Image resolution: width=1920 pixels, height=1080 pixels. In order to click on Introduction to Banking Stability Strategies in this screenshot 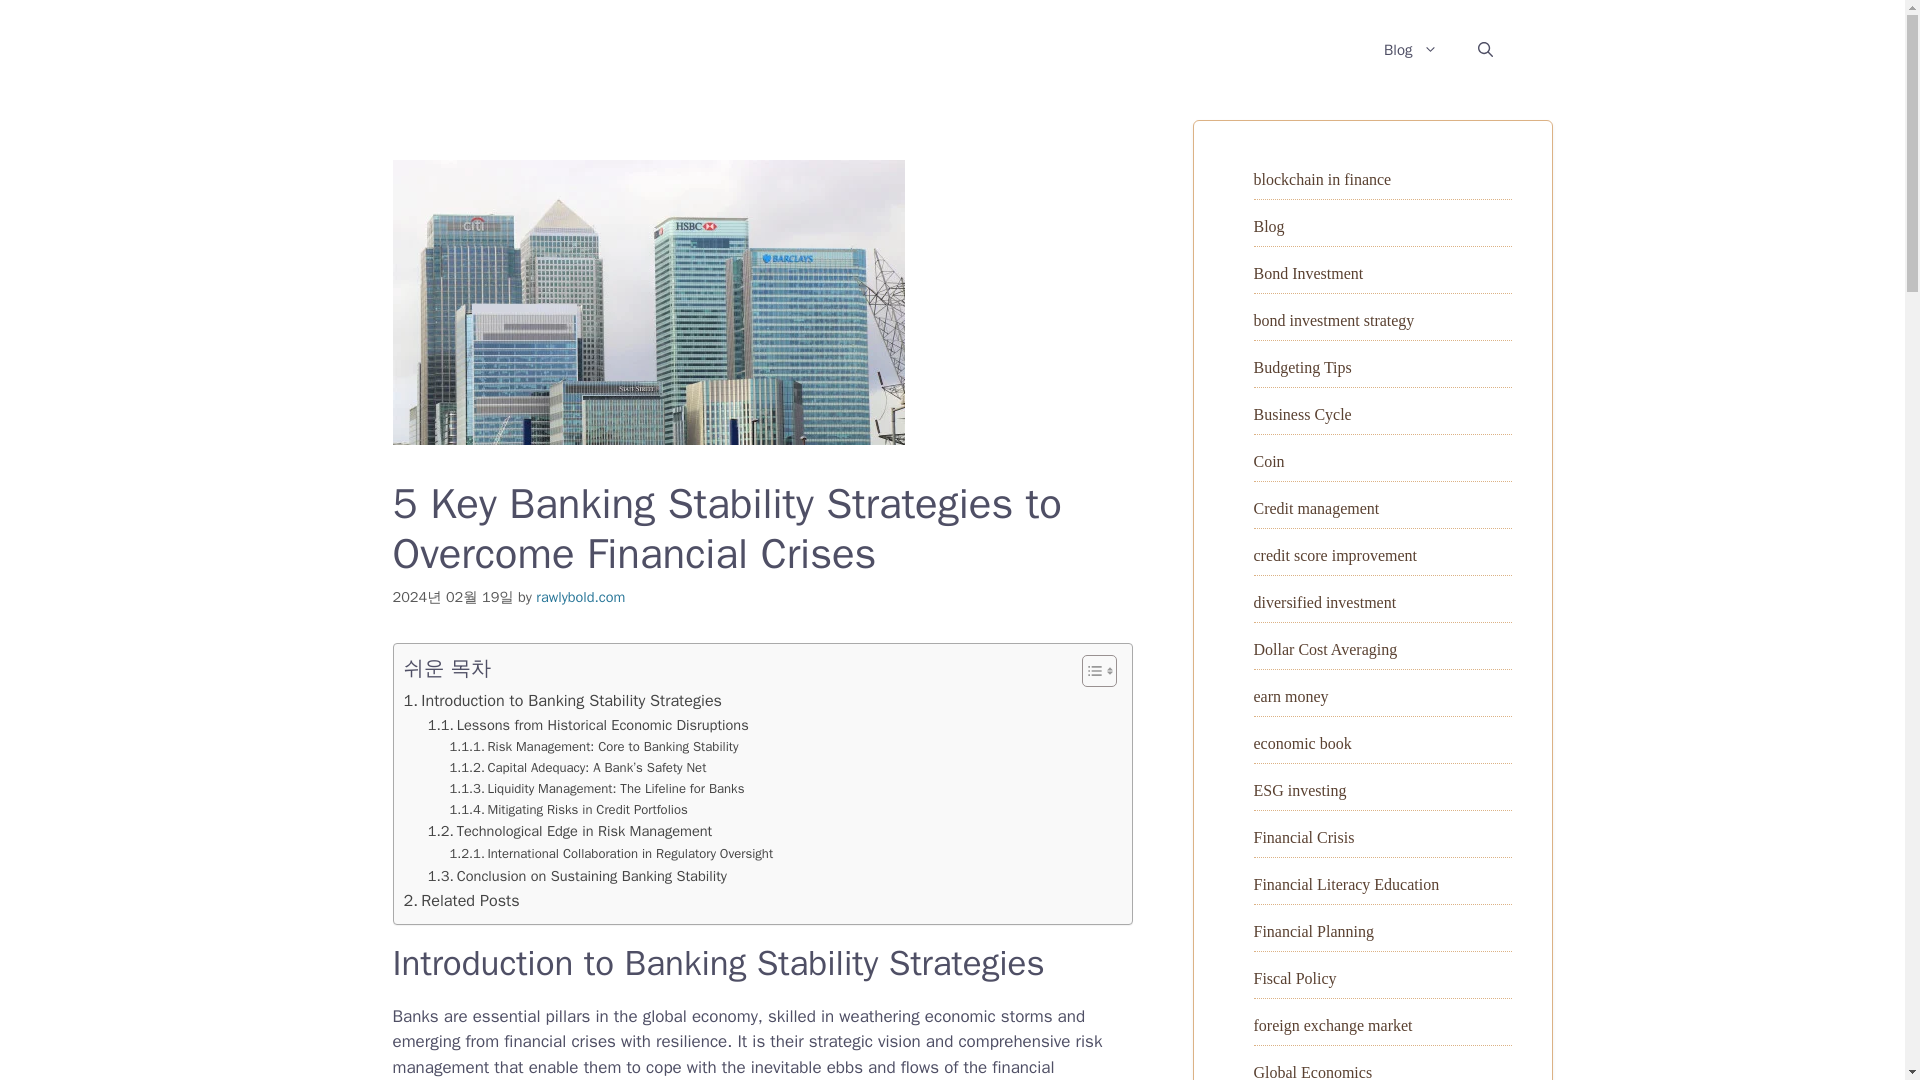, I will do `click(562, 700)`.